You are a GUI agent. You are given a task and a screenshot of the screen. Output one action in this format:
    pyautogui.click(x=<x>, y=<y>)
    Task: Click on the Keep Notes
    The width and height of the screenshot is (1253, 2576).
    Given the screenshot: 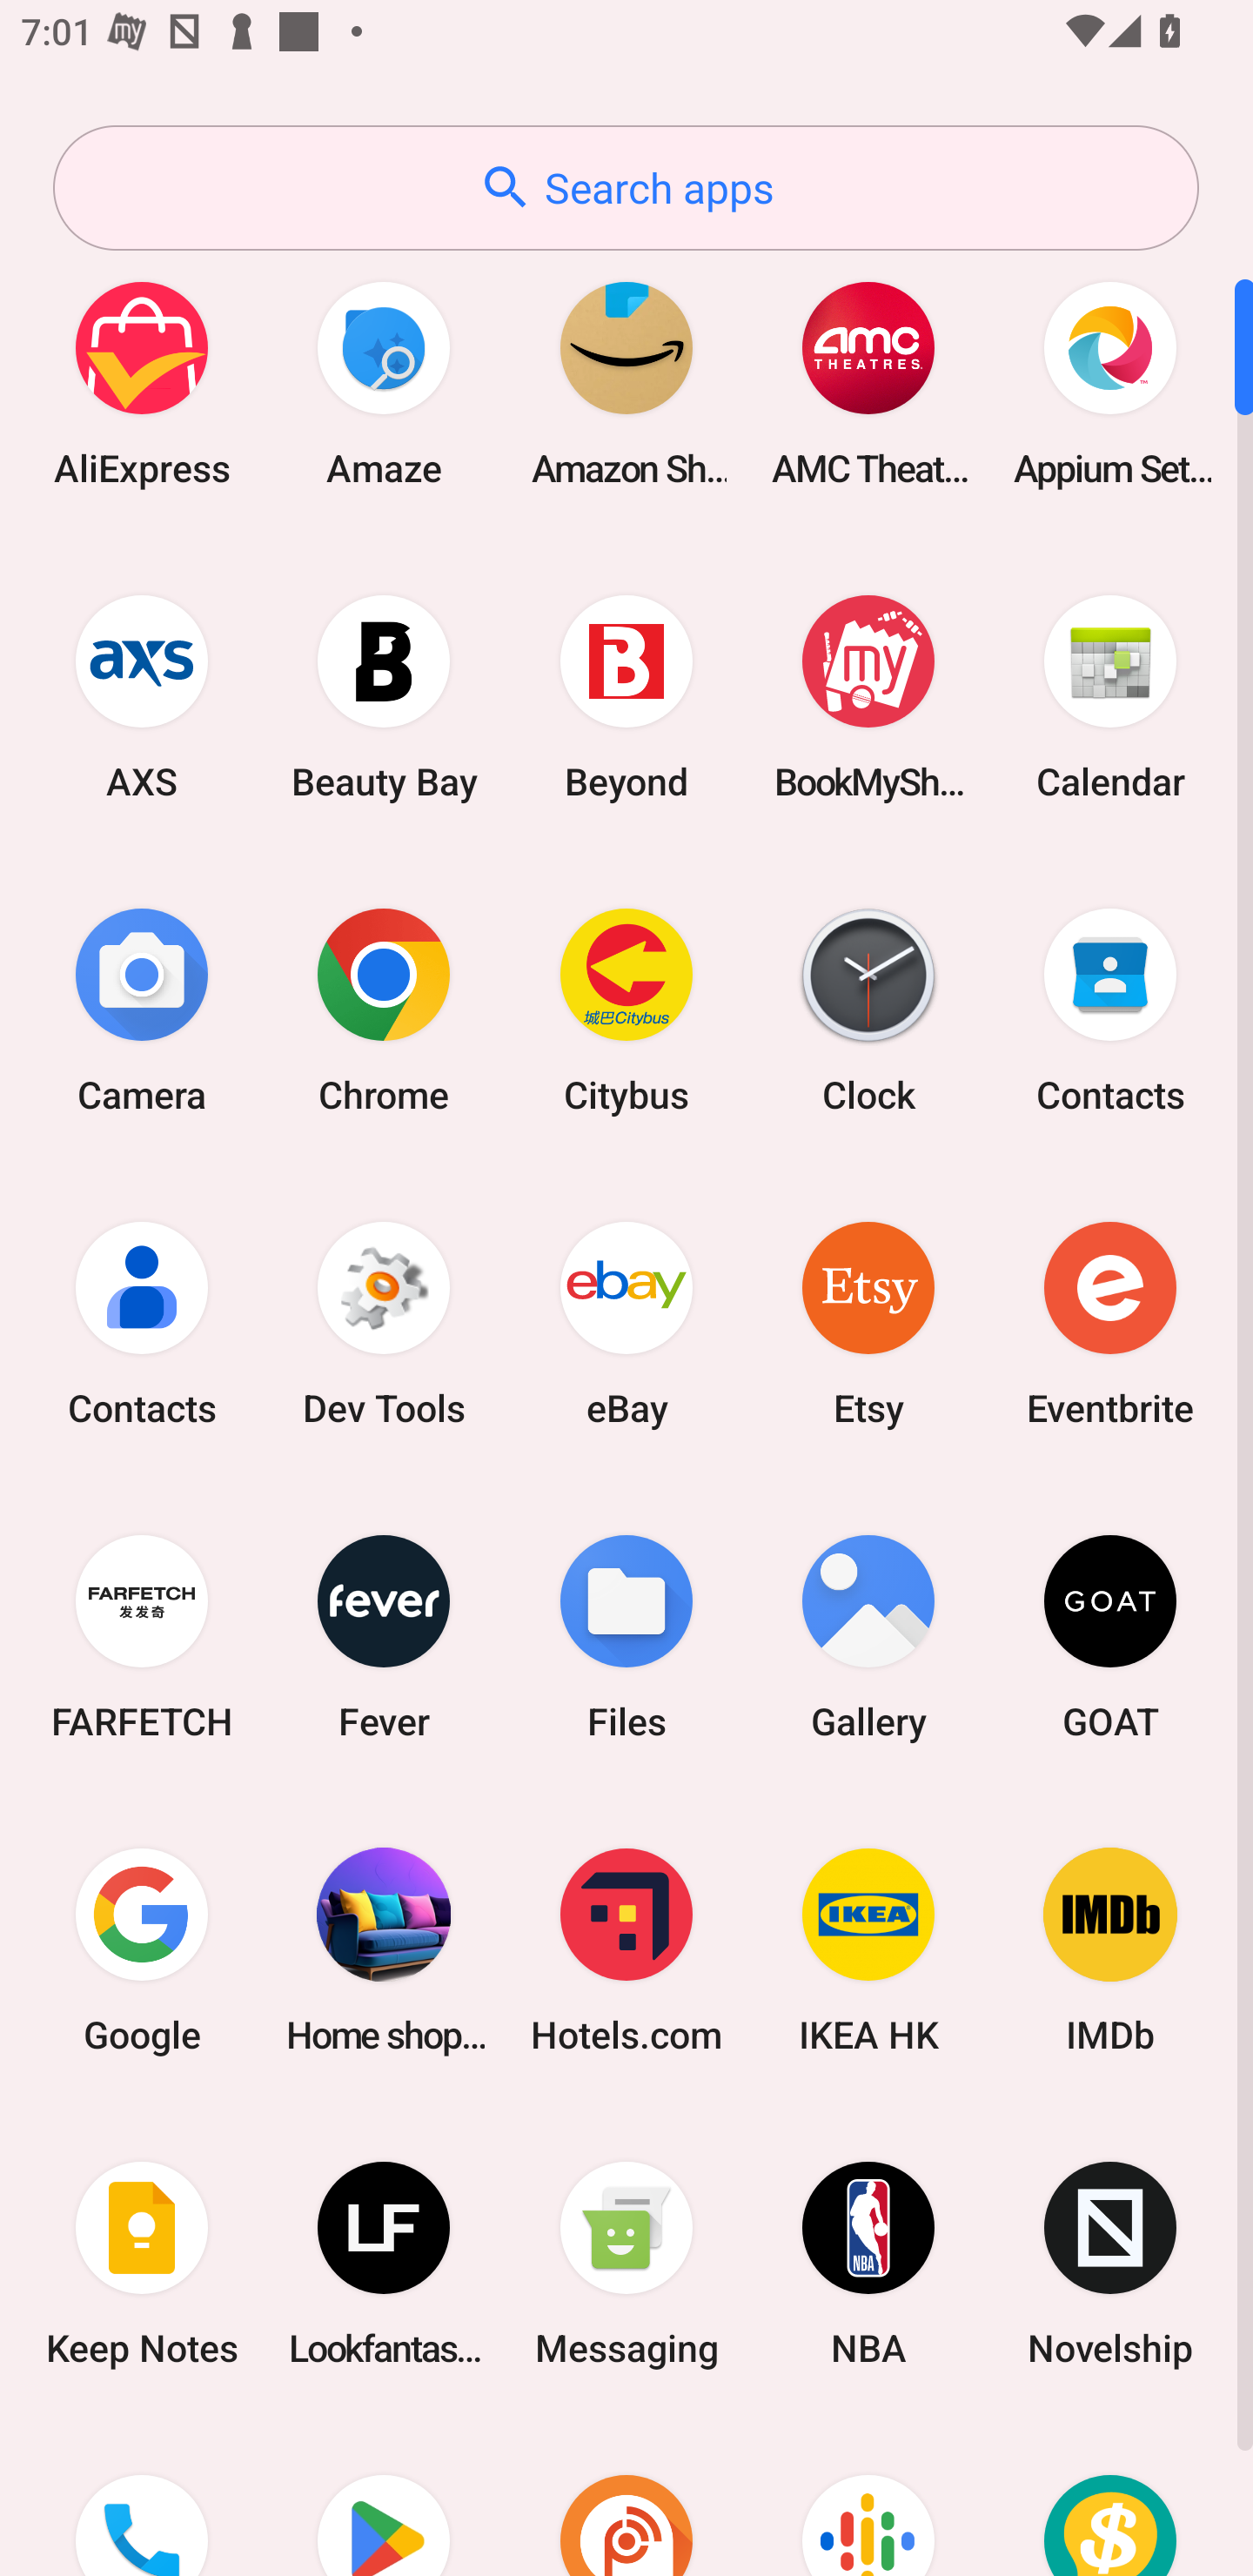 What is the action you would take?
    pyautogui.click(x=142, y=2264)
    